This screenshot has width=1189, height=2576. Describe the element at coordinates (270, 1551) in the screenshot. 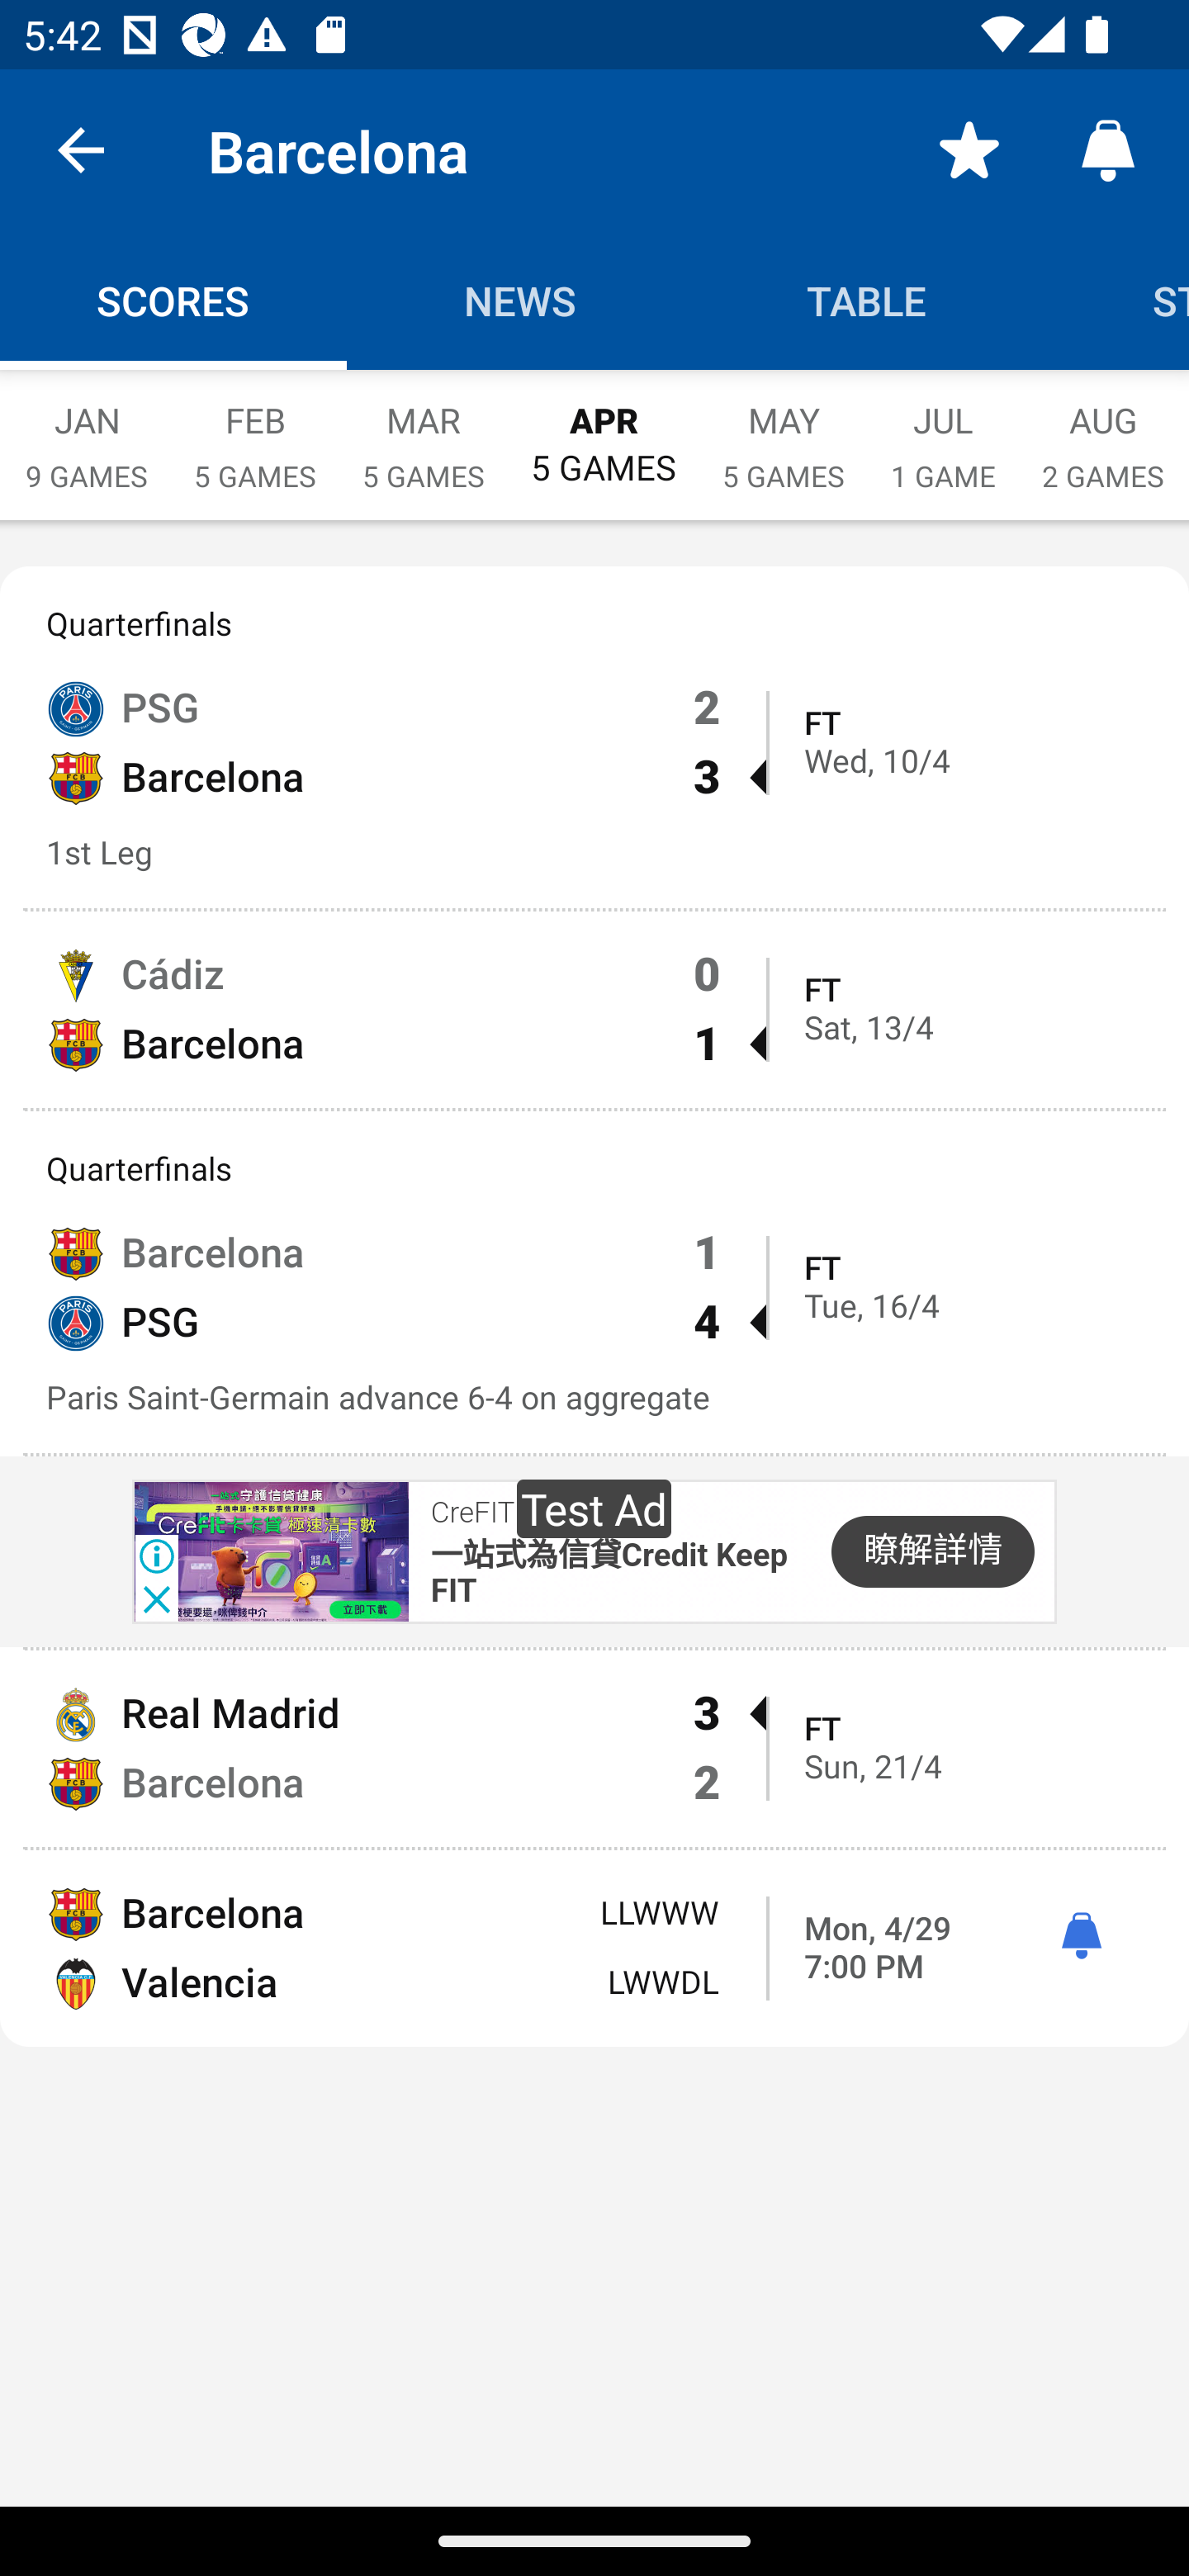

I see `details%3Fid%3Dcom.vhk` at that location.